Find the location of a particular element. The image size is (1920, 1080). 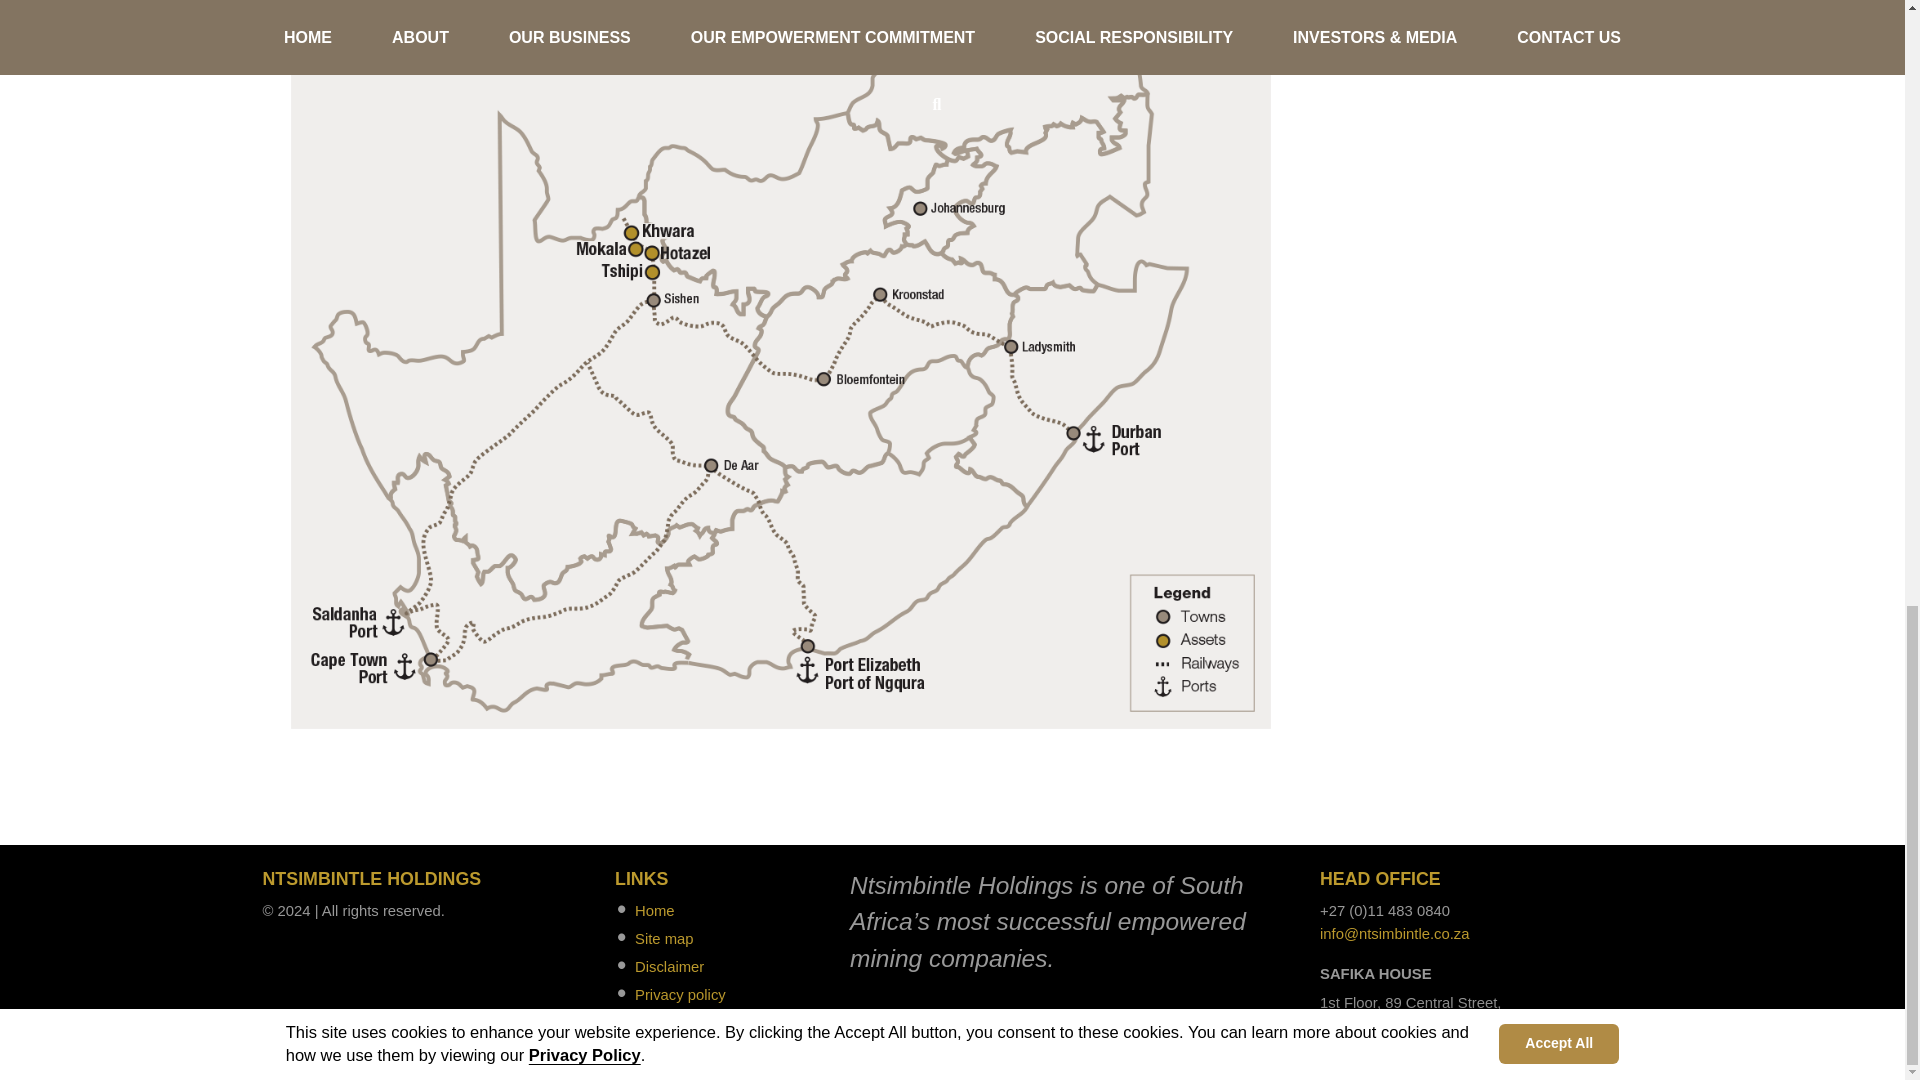

Home is located at coordinates (655, 910).